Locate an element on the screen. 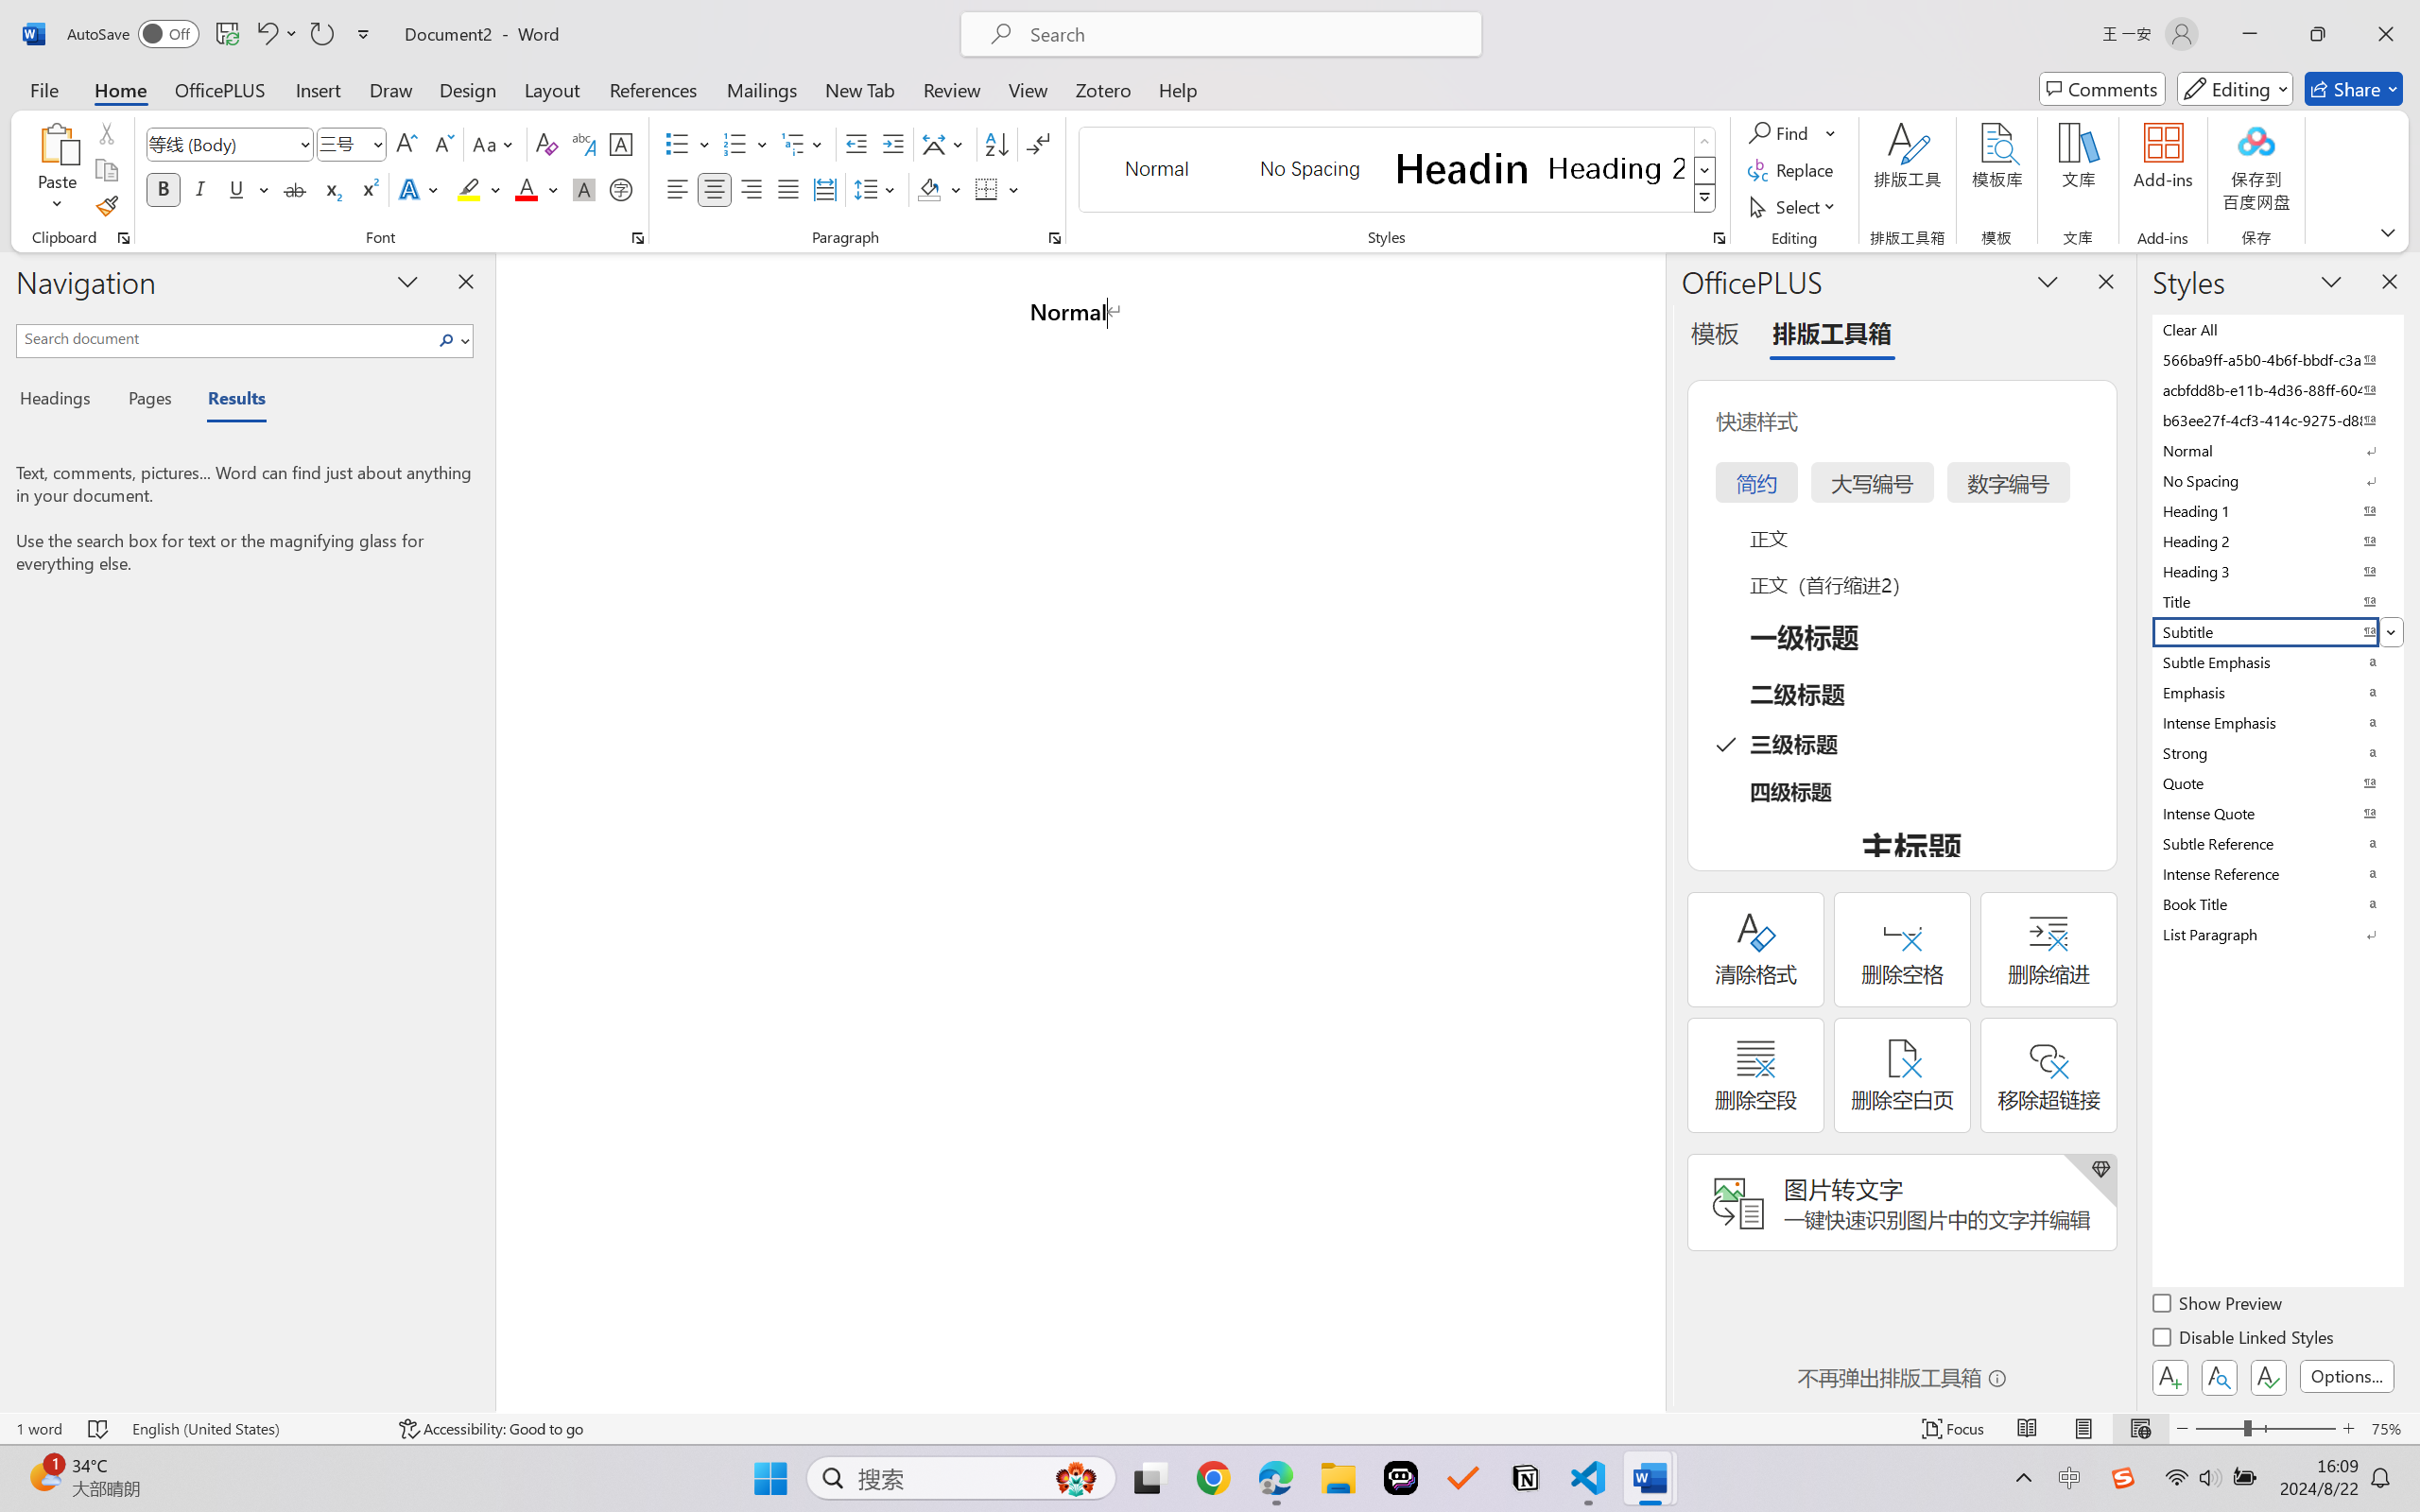 This screenshot has height=1512, width=2420. Web Layout is located at coordinates (2140, 1429).